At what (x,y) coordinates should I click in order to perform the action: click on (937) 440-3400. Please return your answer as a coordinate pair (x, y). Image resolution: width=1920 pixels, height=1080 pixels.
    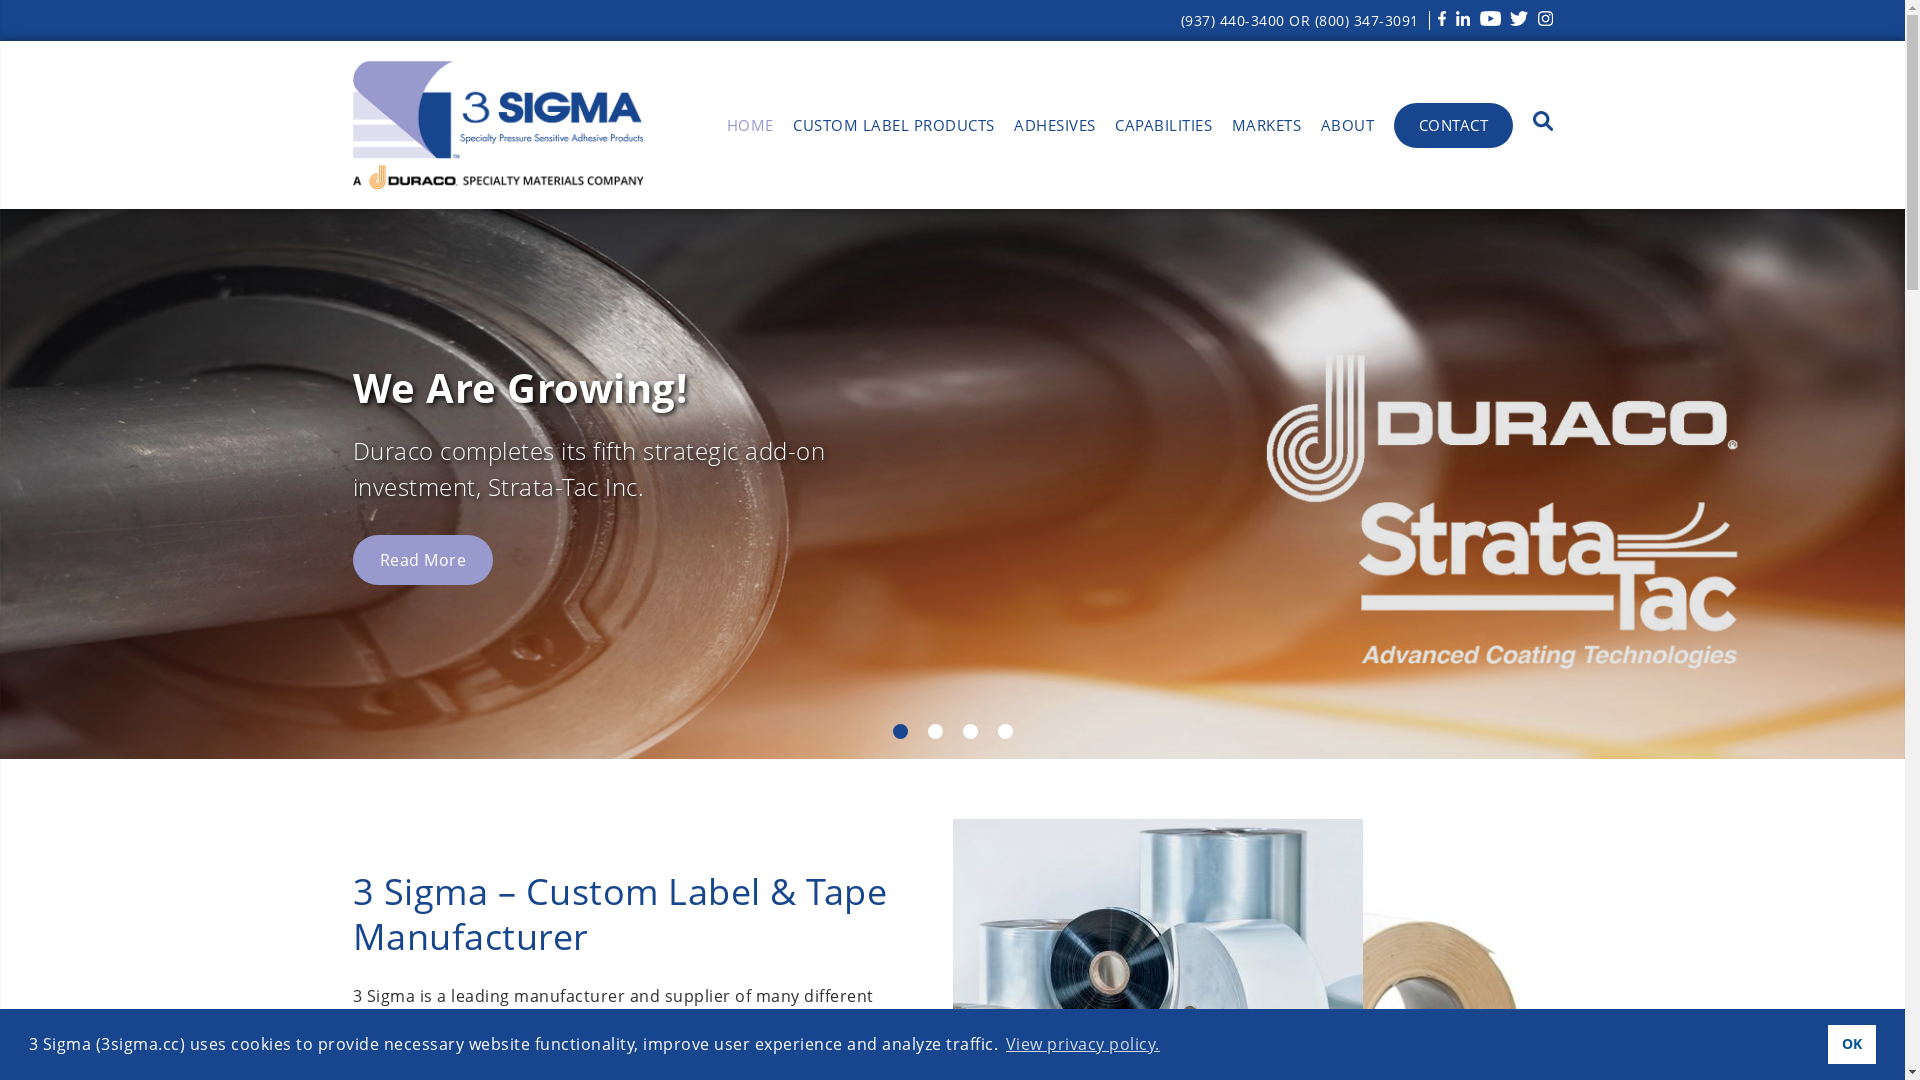
    Looking at the image, I should click on (1233, 20).